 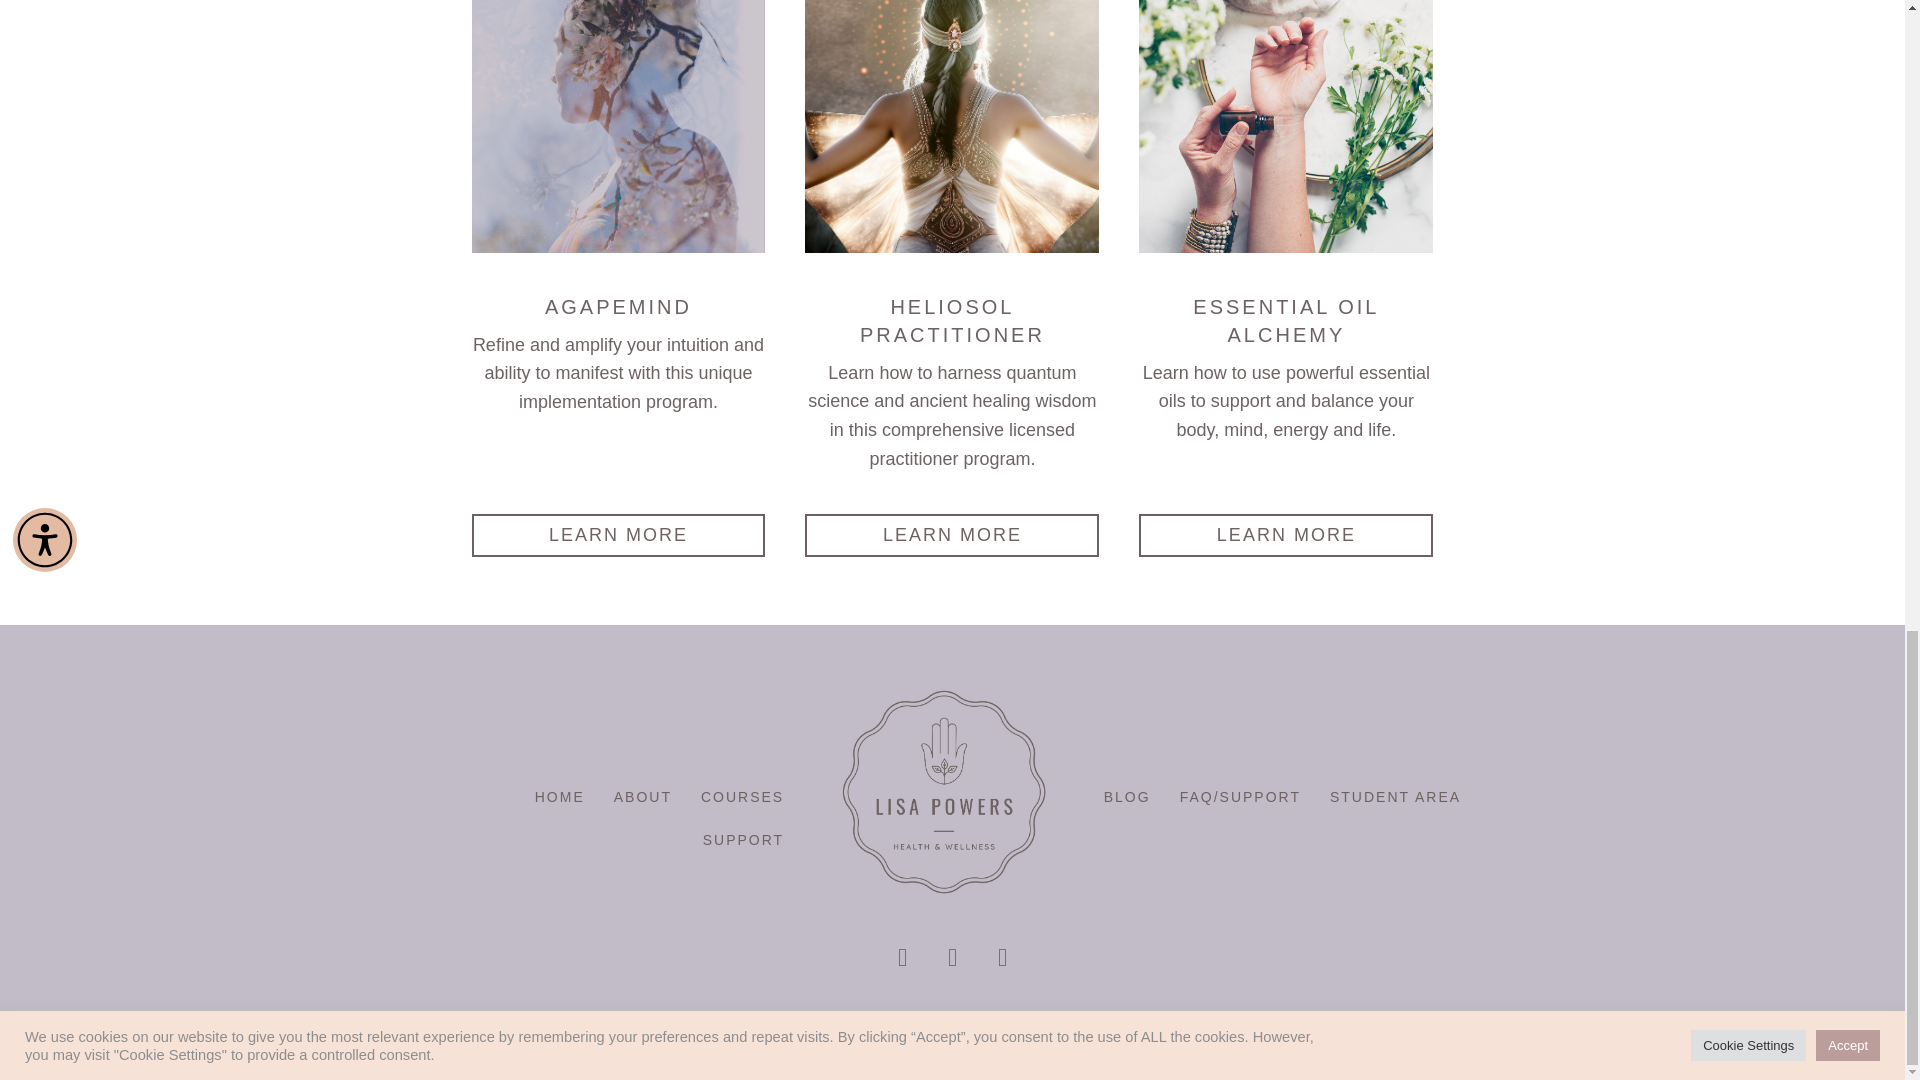 What do you see at coordinates (951, 536) in the screenshot?
I see `LEARN MORE` at bounding box center [951, 536].